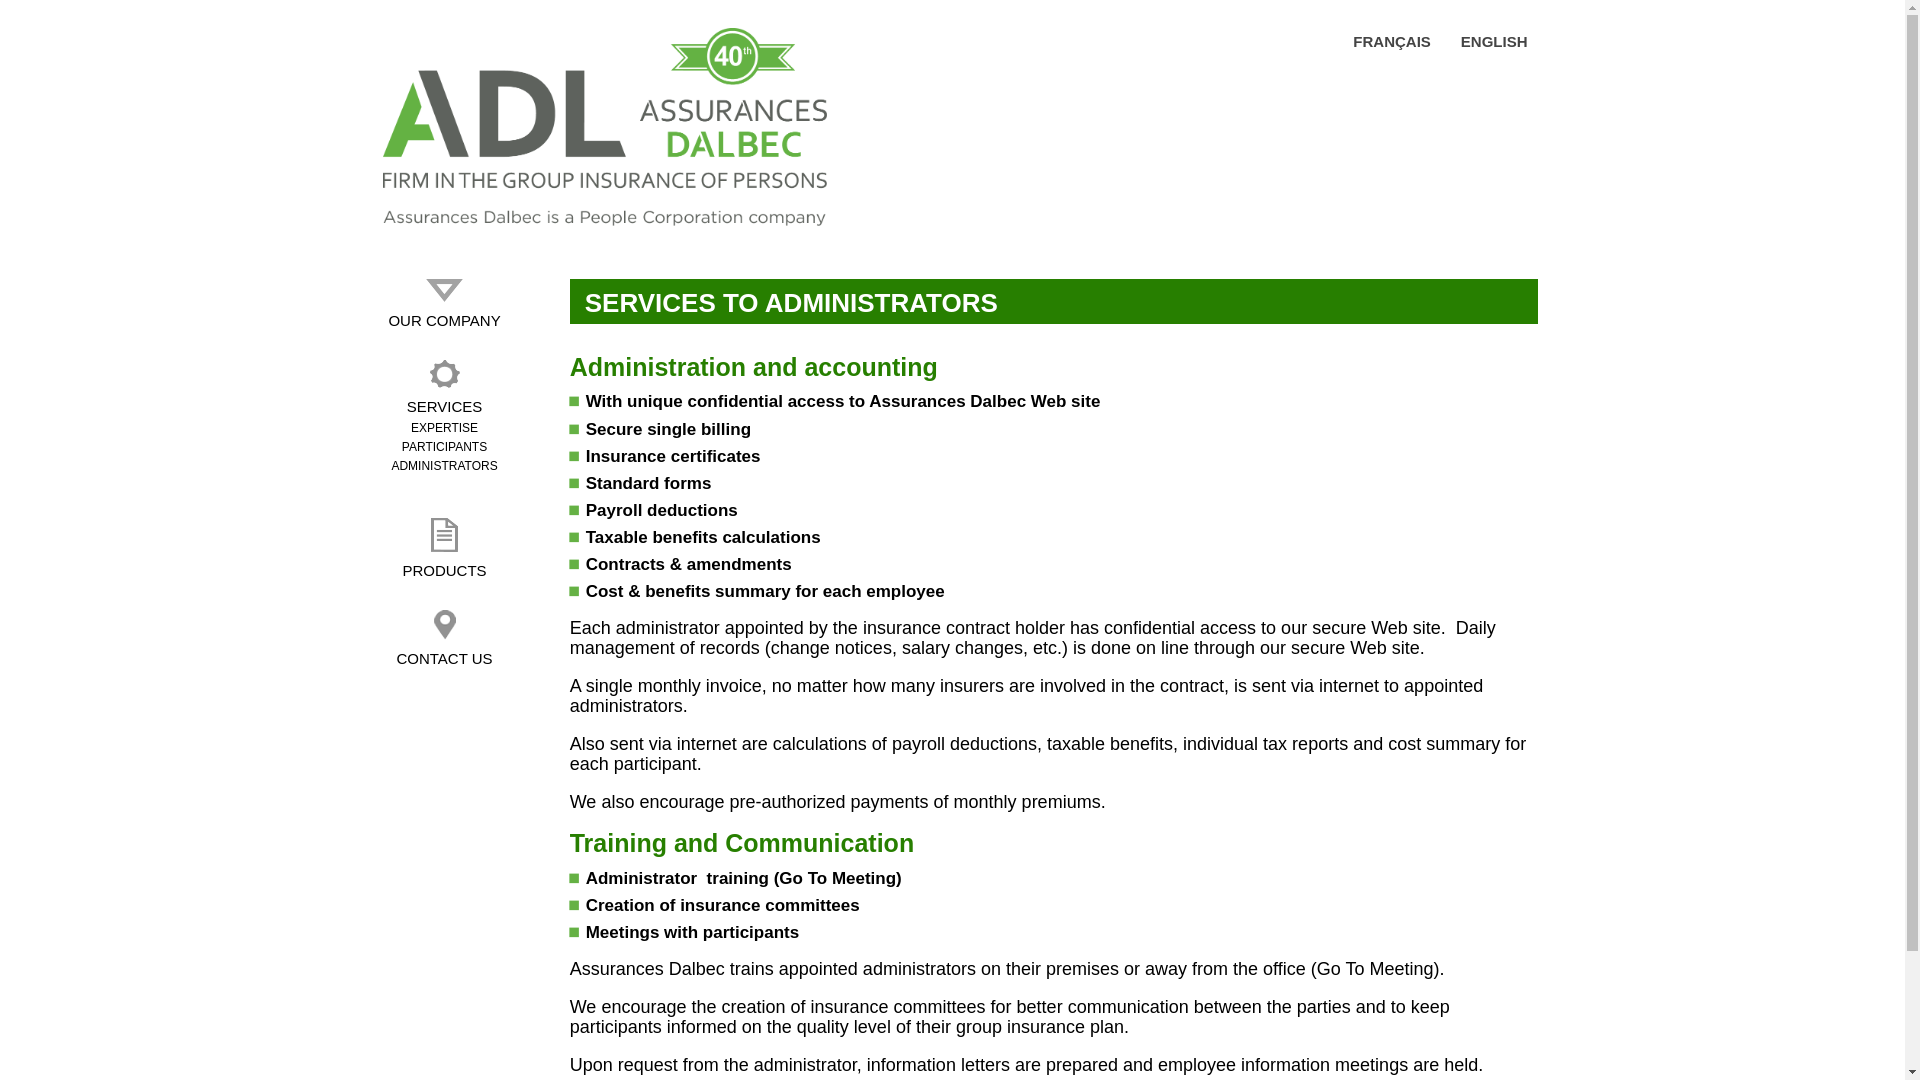 Image resolution: width=1920 pixels, height=1080 pixels. I want to click on ENGLISH, so click(1494, 40).